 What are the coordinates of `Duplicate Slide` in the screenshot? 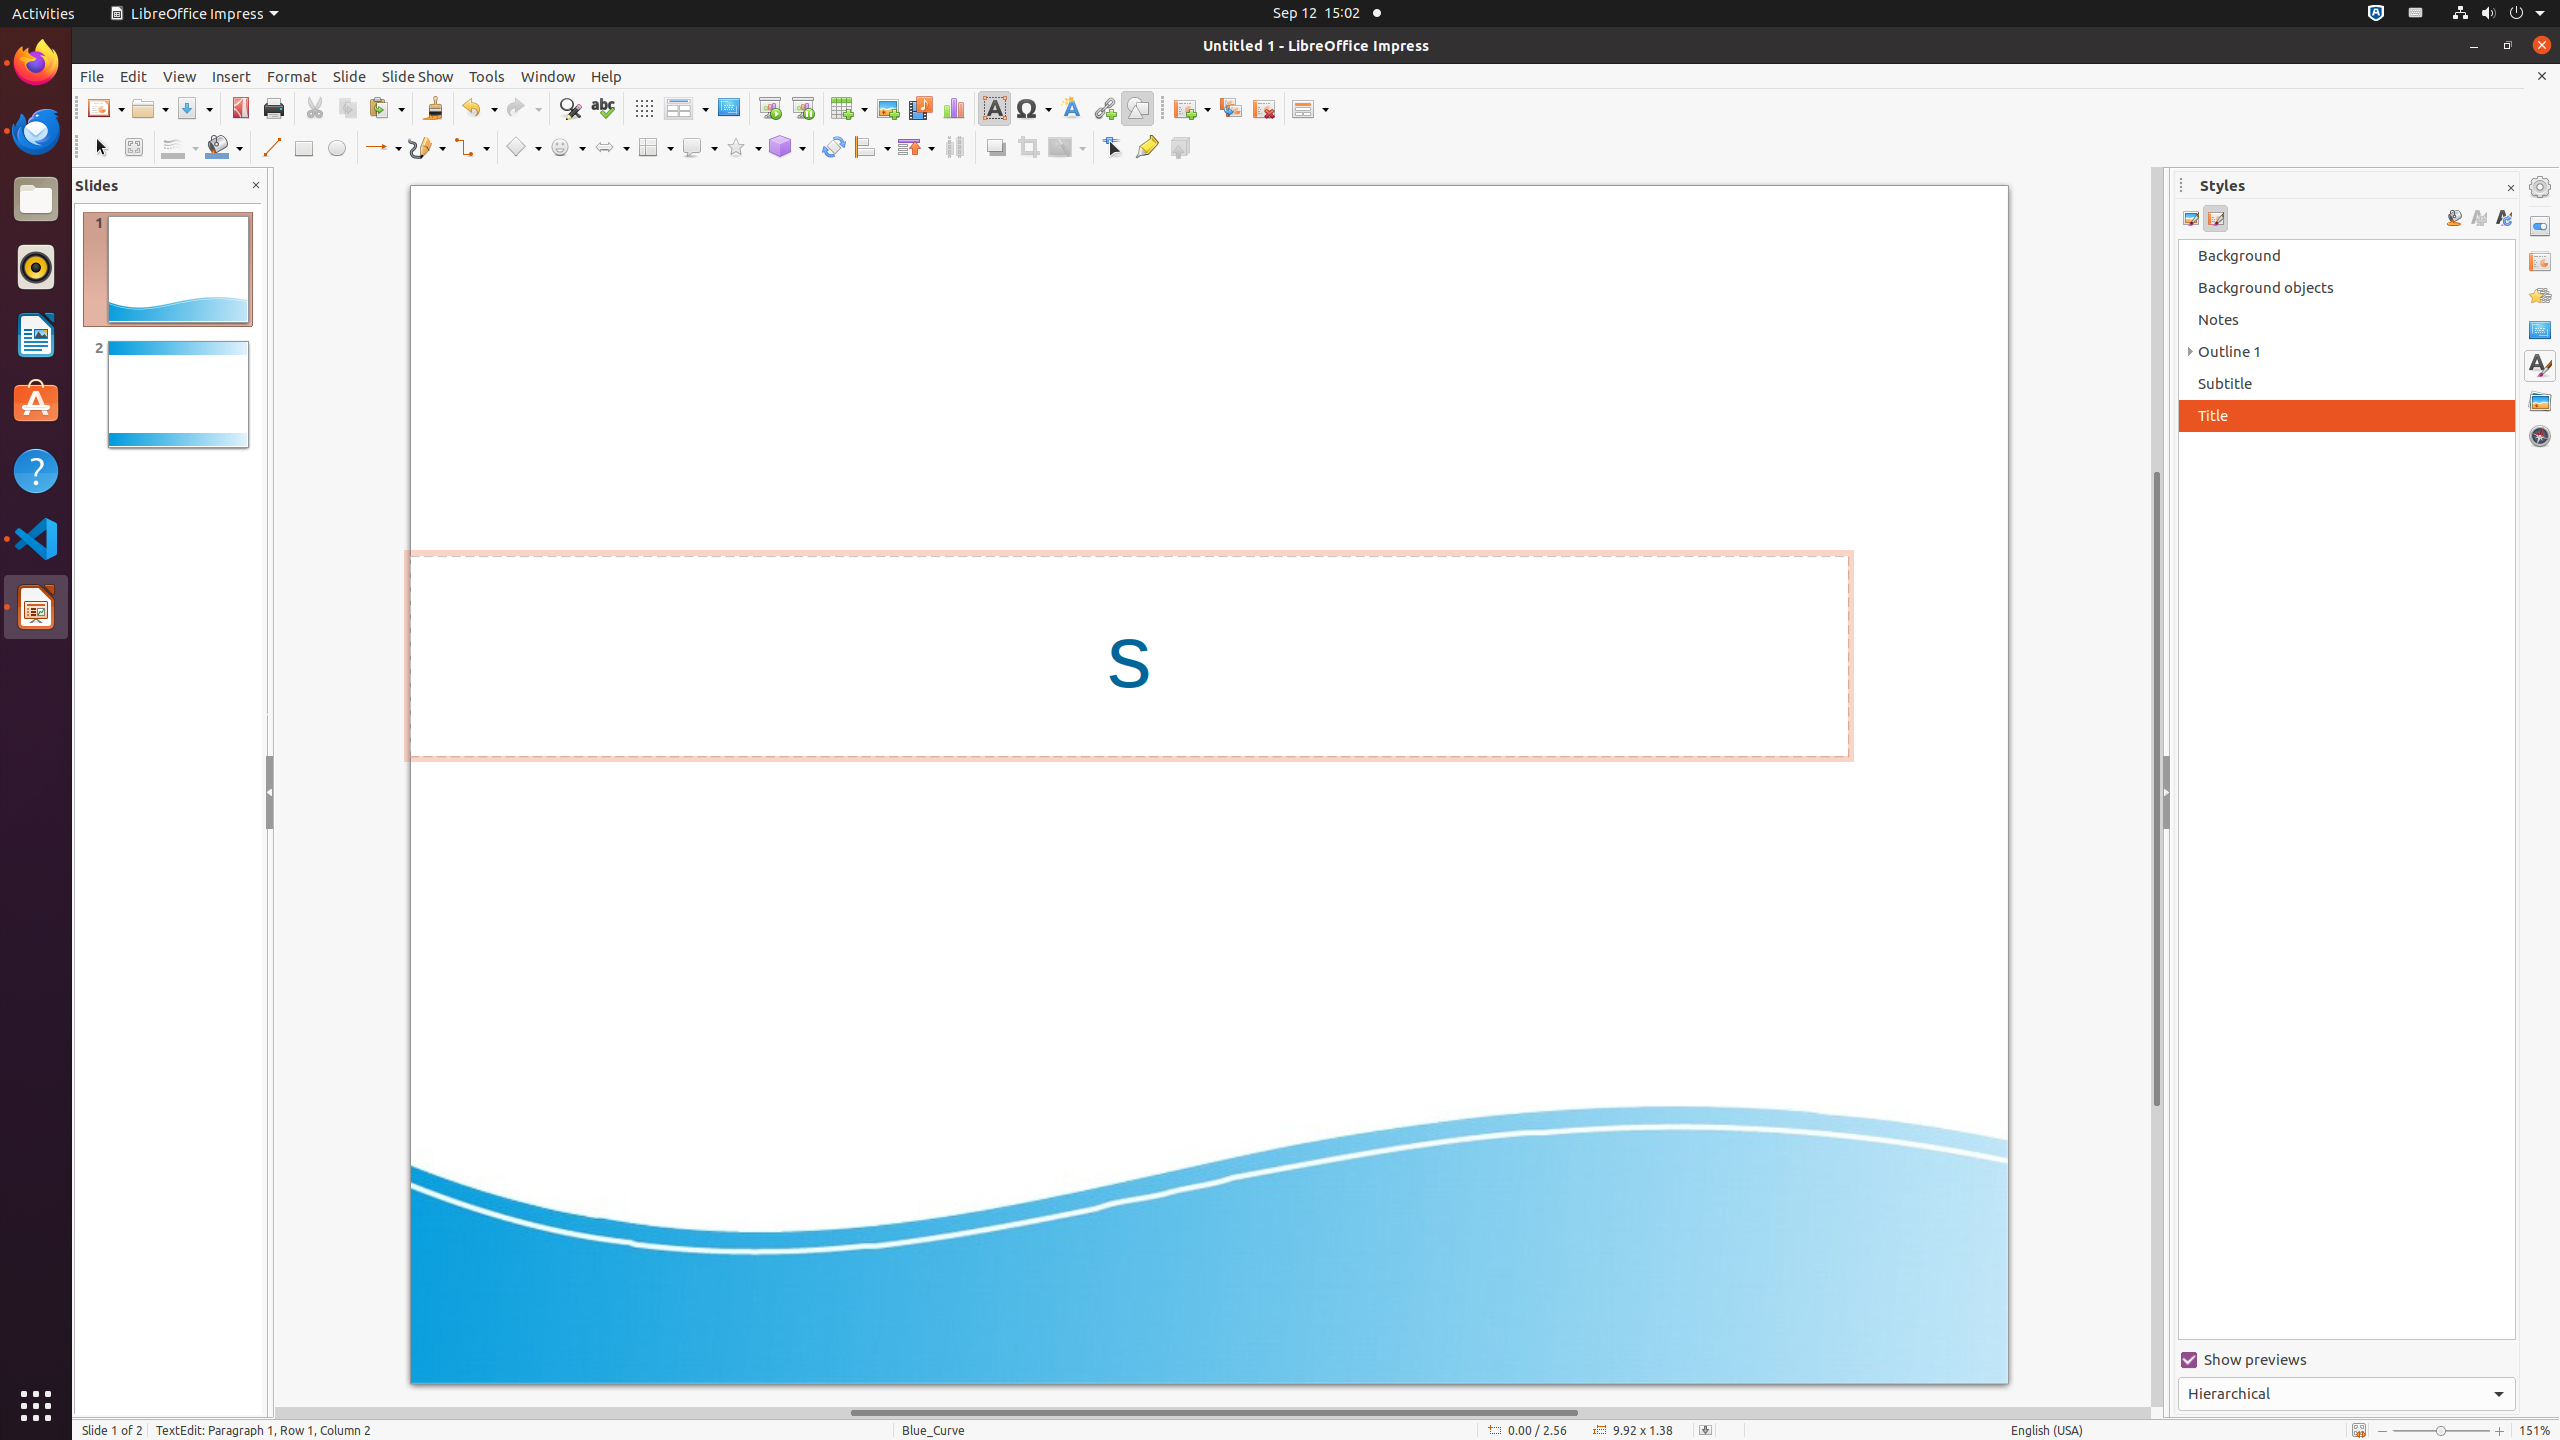 It's located at (1230, 108).